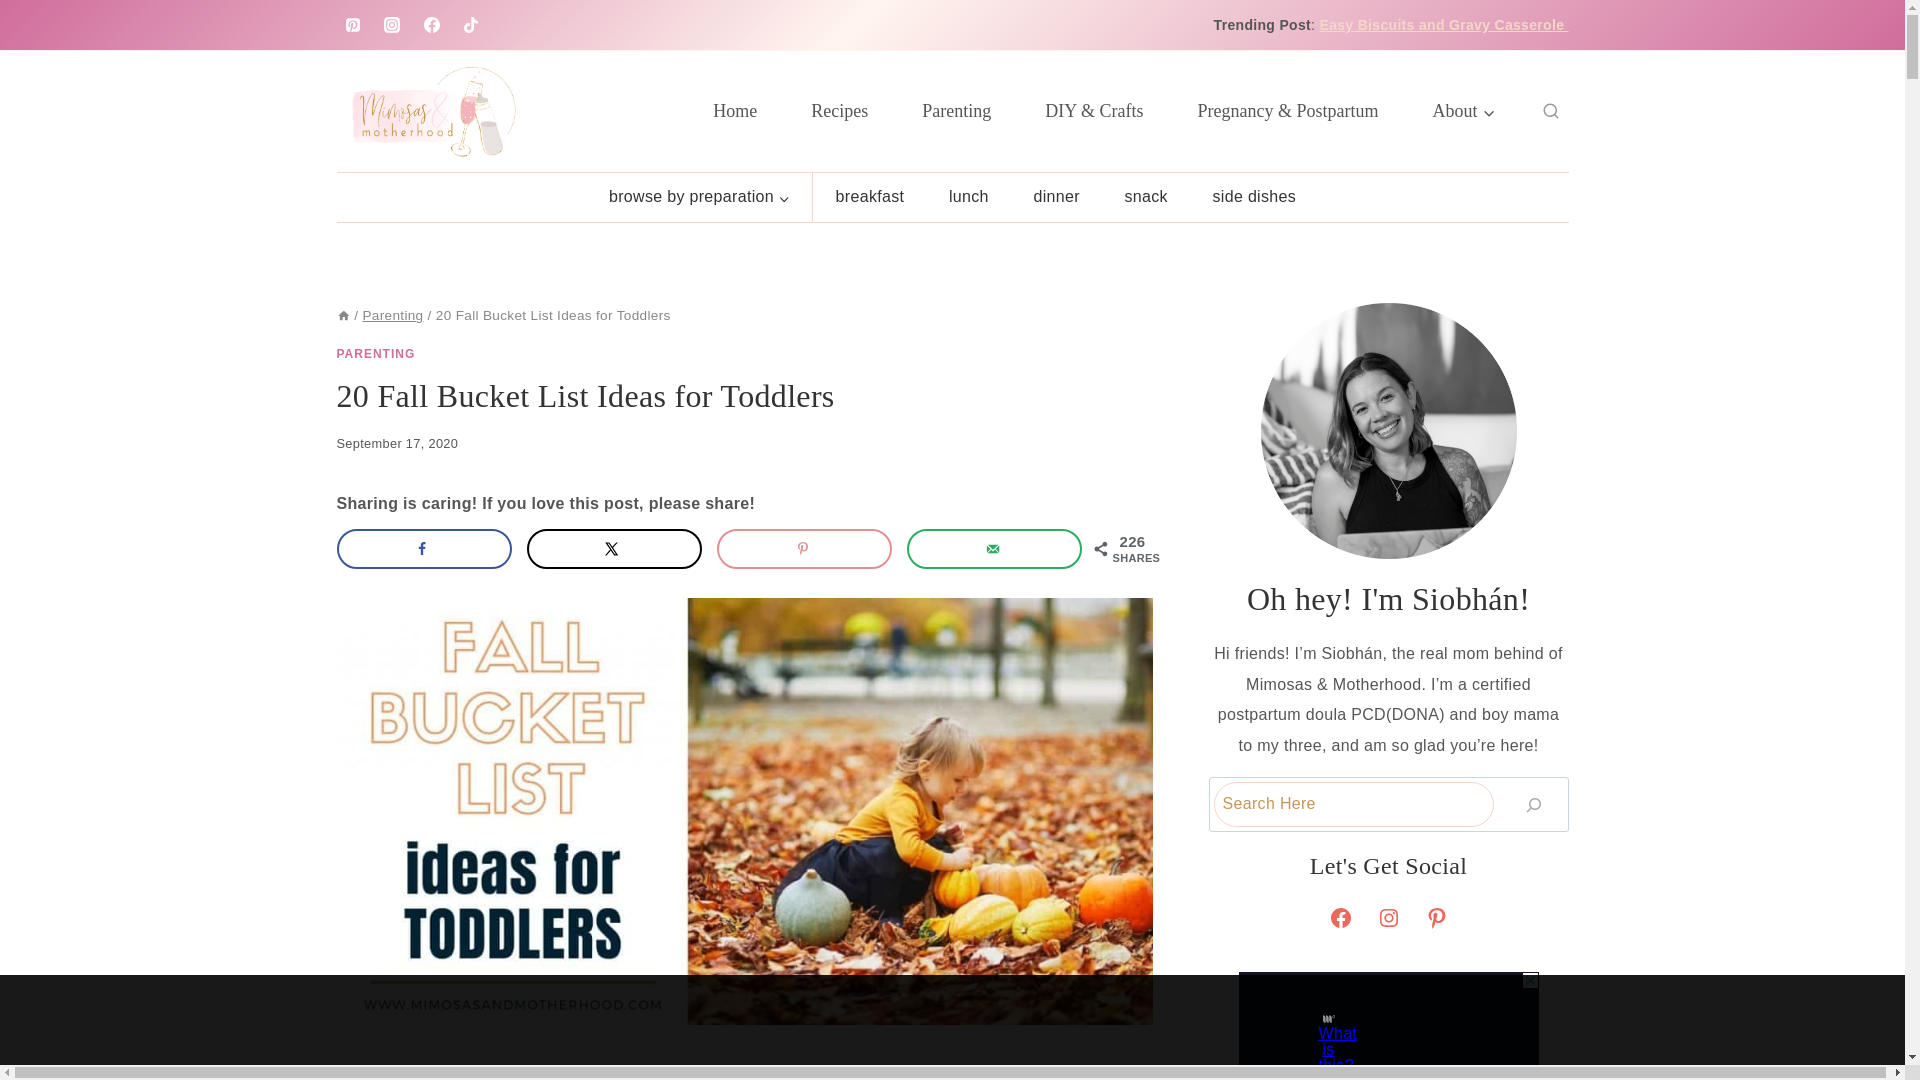 The image size is (1920, 1080). I want to click on Share on X, so click(614, 549).